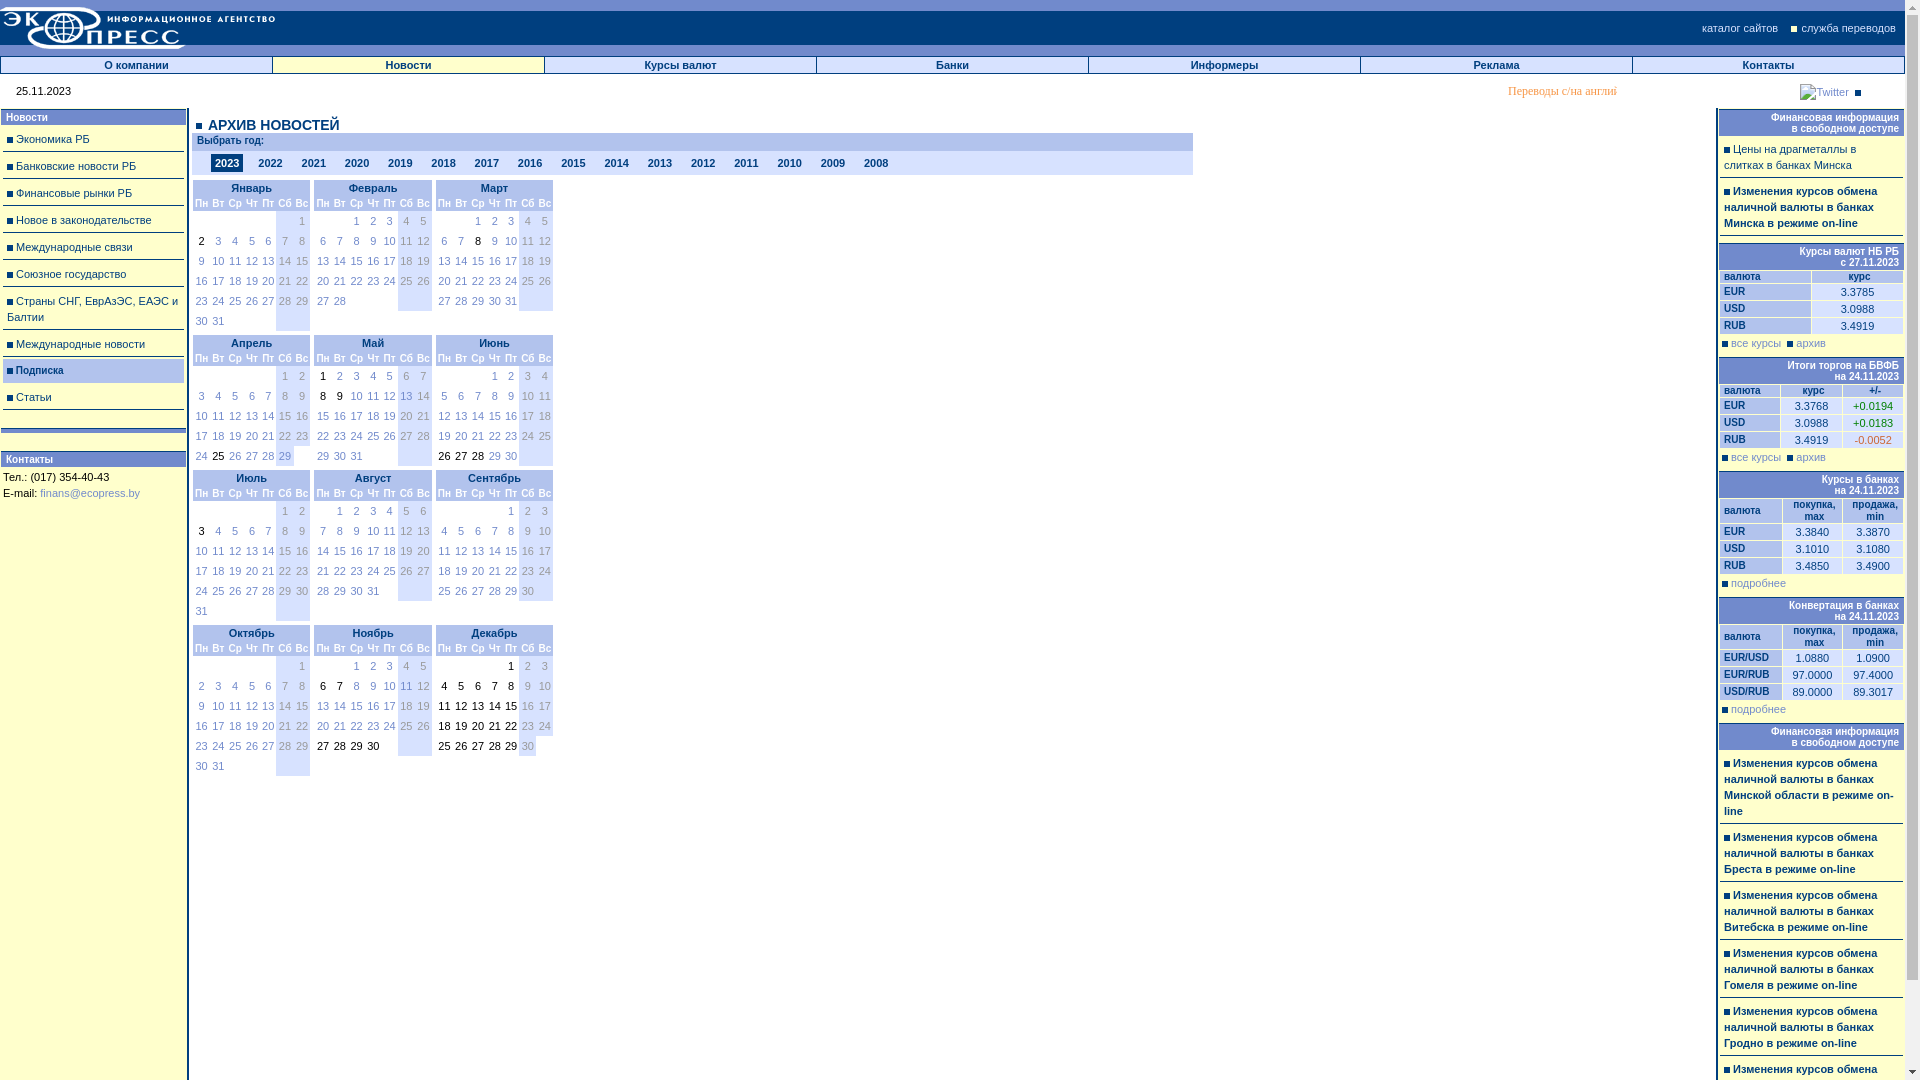 The height and width of the screenshot is (1080, 1920). I want to click on 31, so click(510, 301).